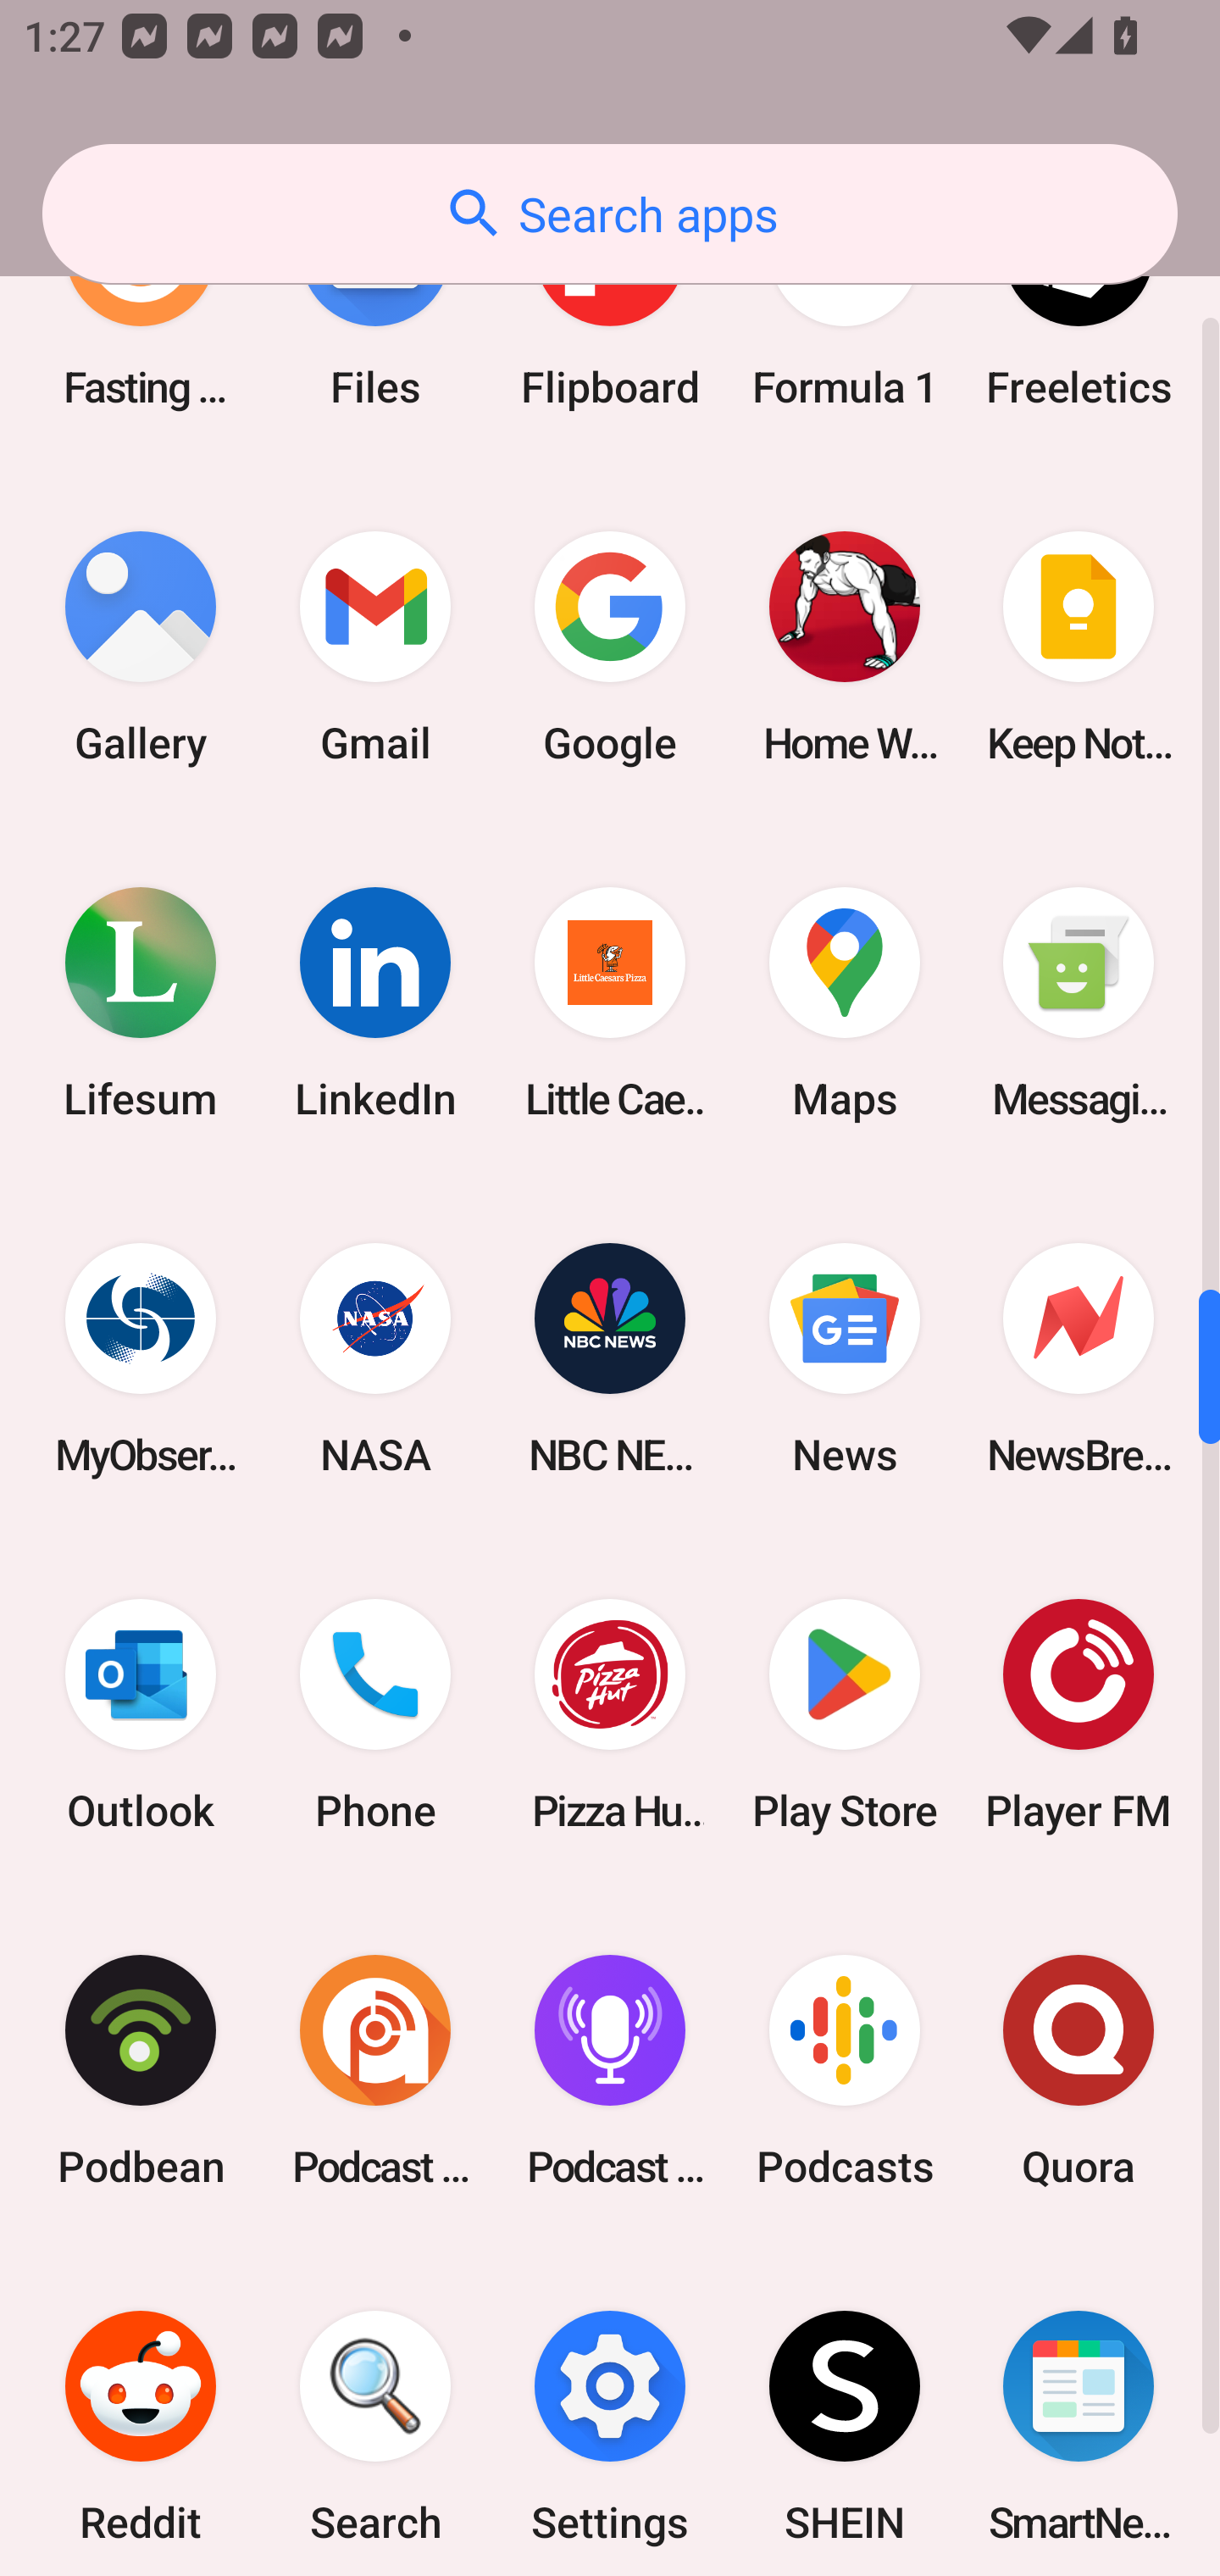  Describe the element at coordinates (1079, 2412) in the screenshot. I see `SmartNews` at that location.